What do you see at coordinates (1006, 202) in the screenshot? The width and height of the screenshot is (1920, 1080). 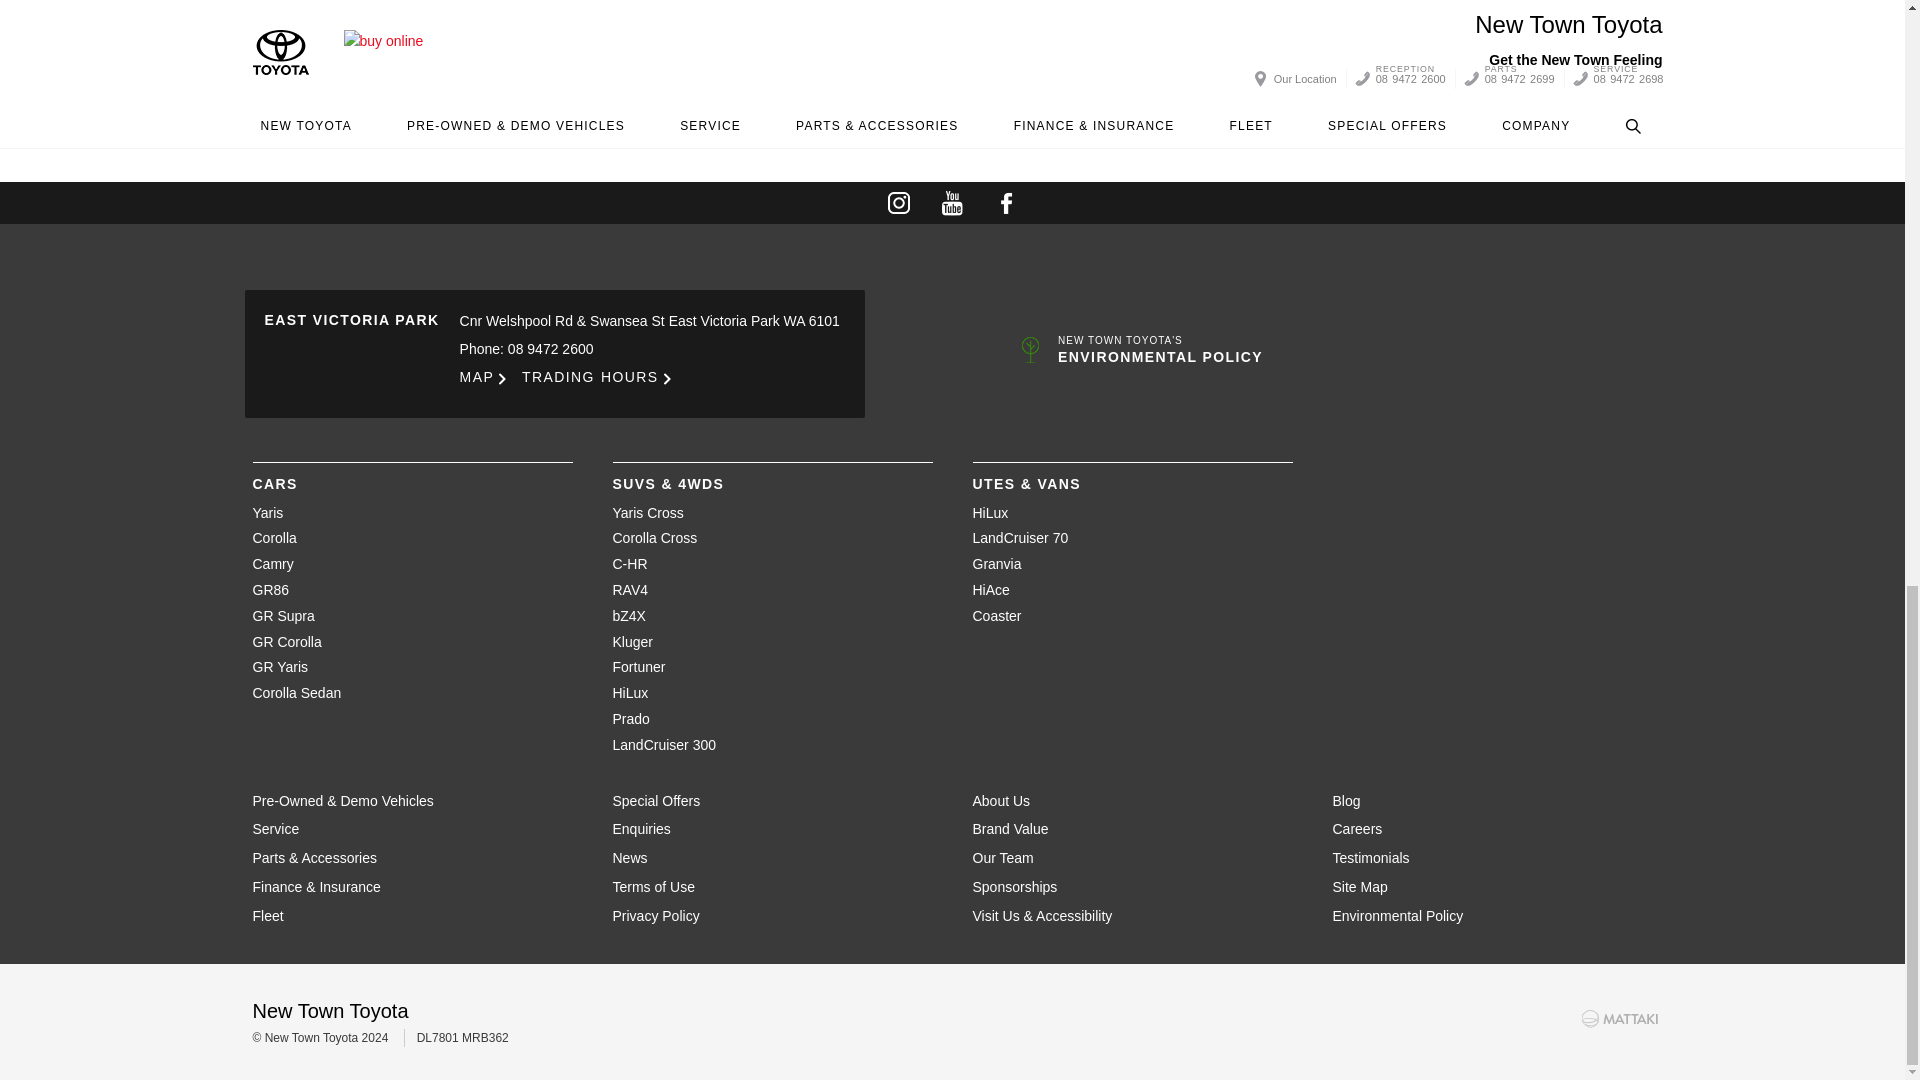 I see `Become a Friend on Facebook` at bounding box center [1006, 202].